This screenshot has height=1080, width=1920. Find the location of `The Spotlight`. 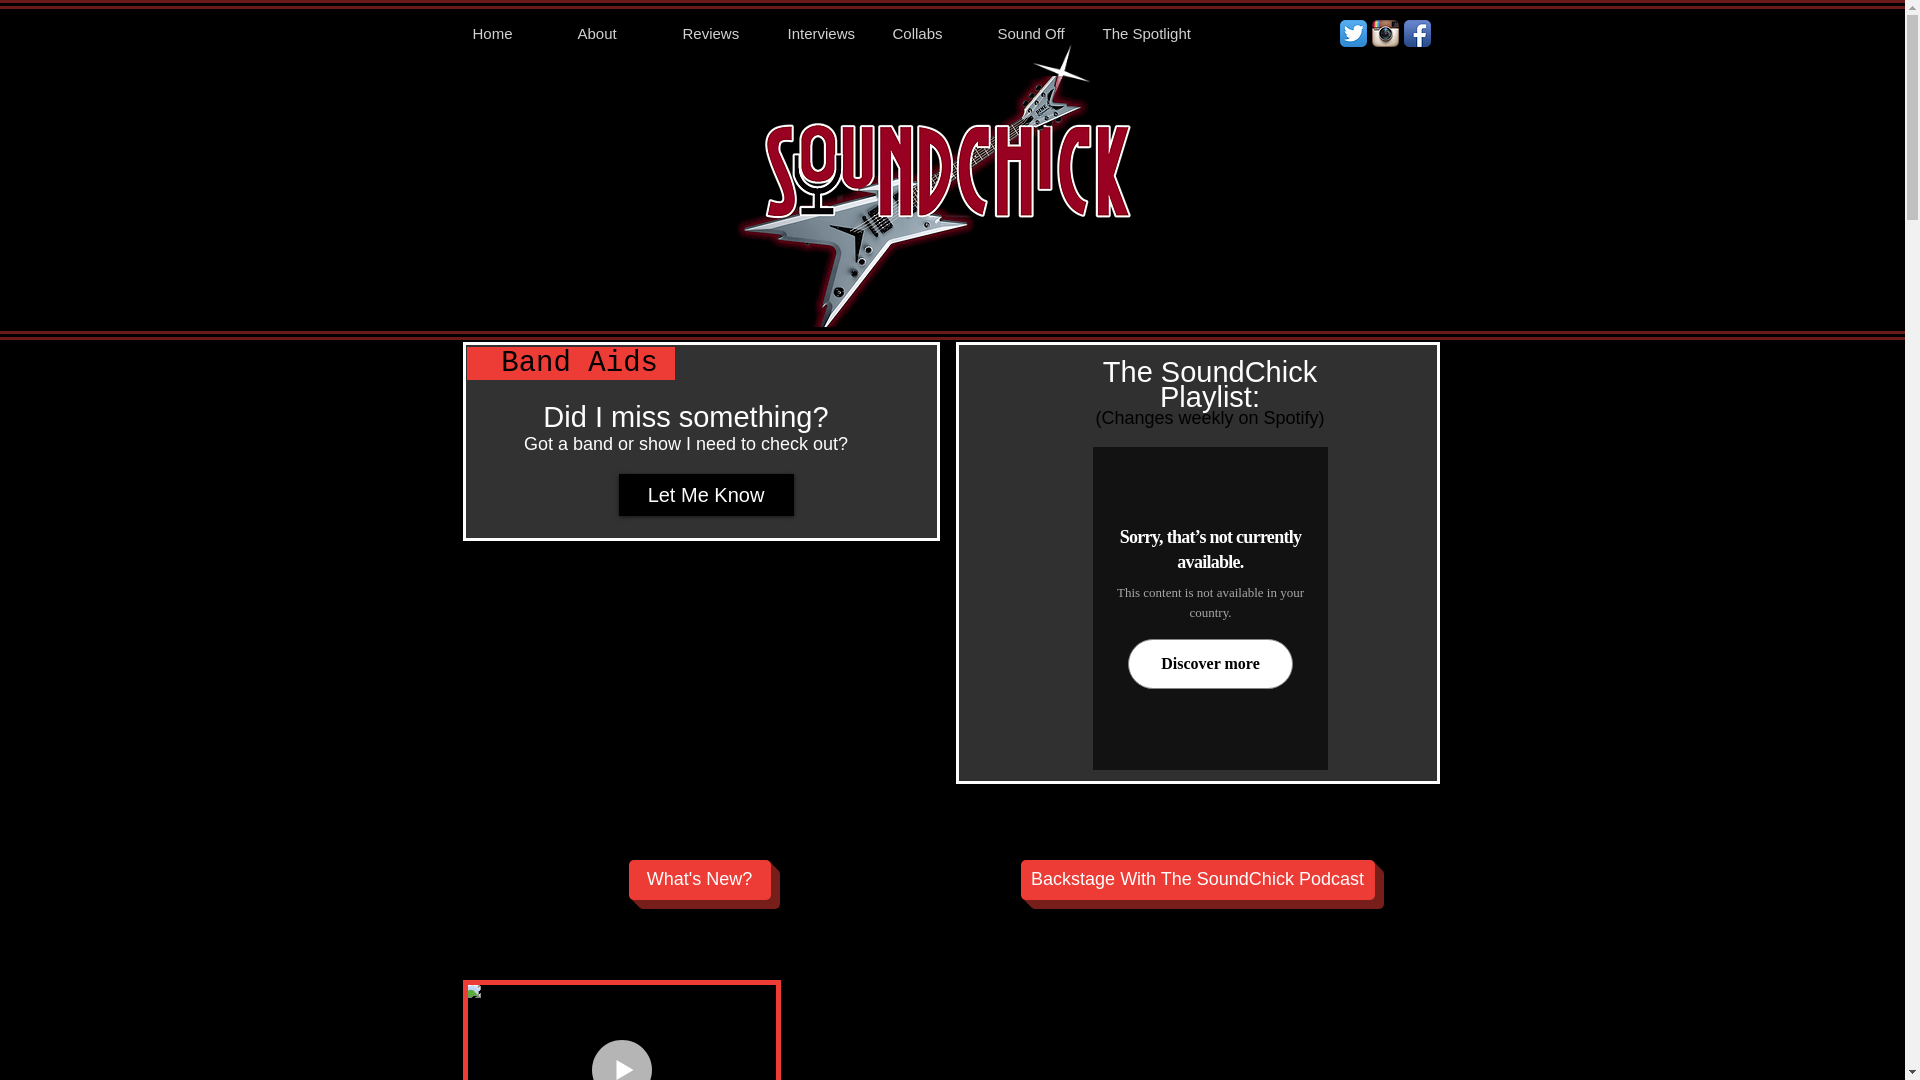

The Spotlight is located at coordinates (1144, 34).